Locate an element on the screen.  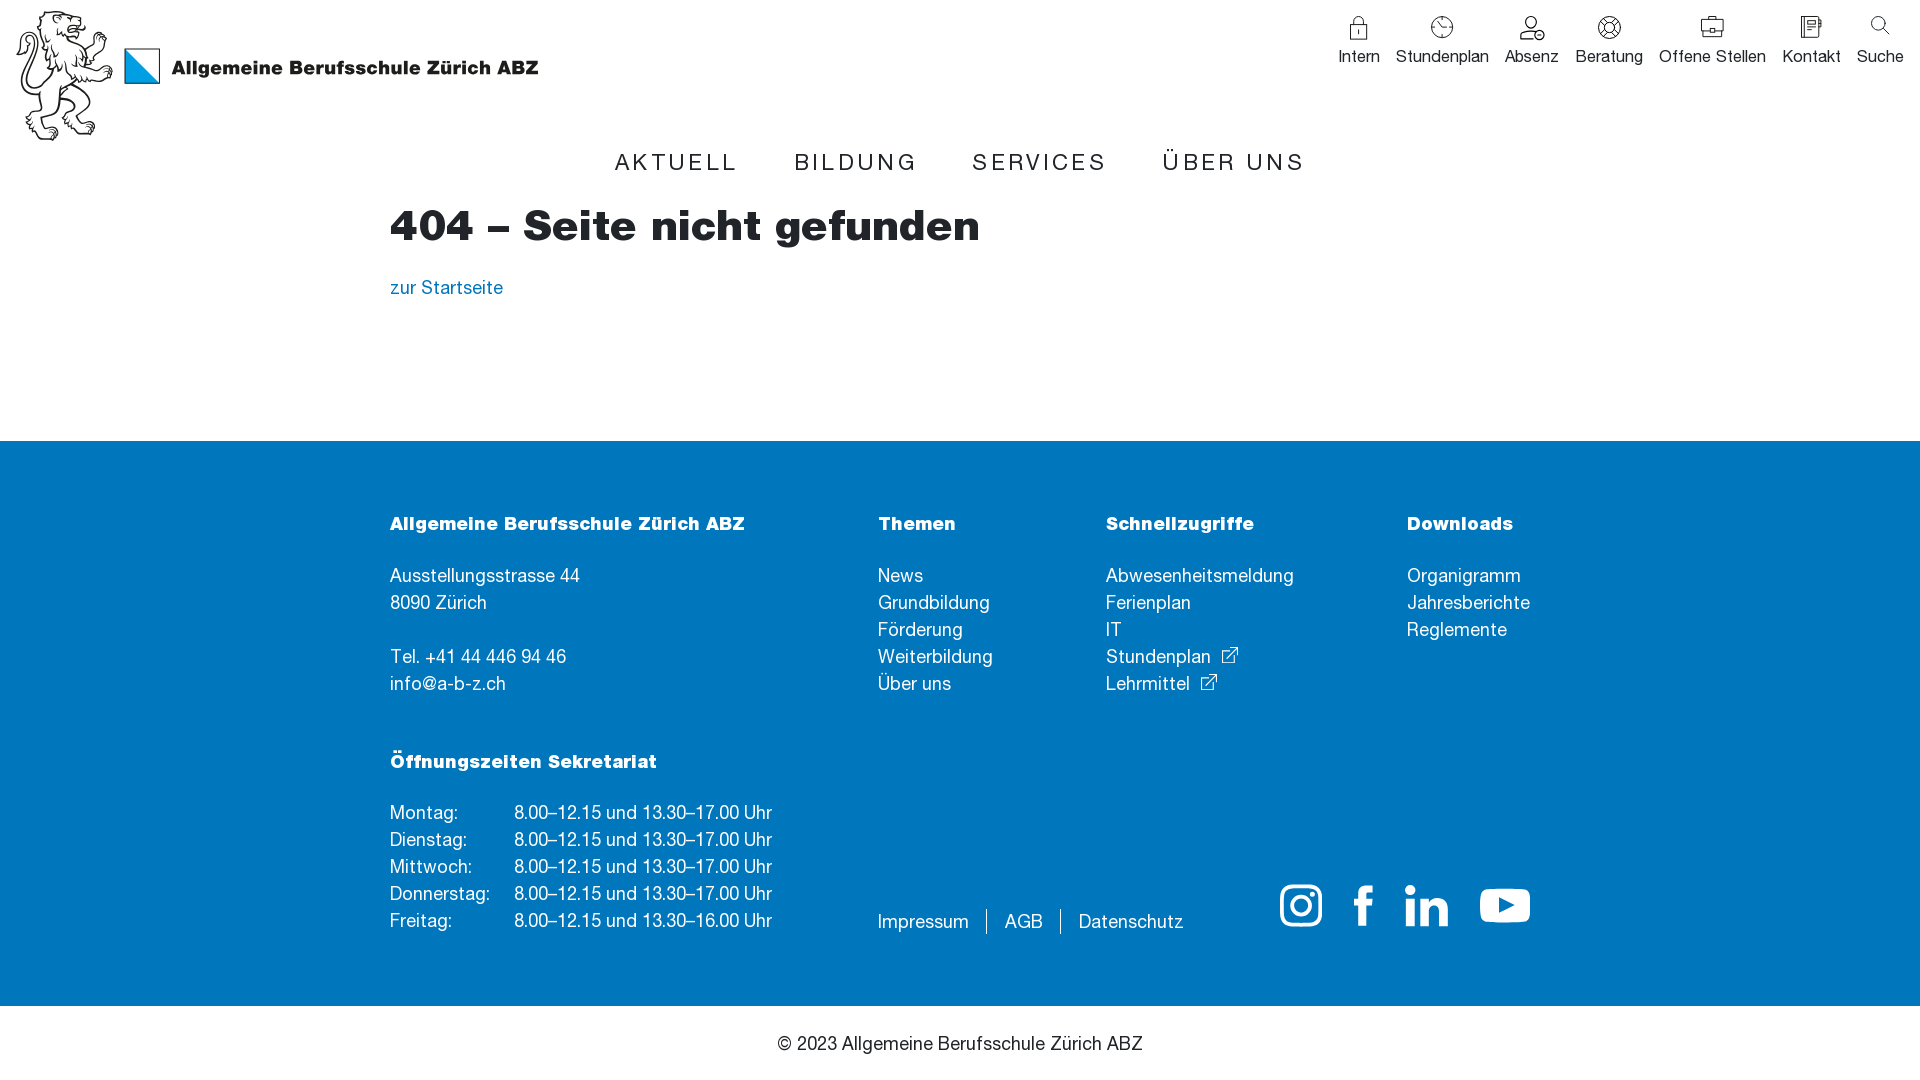
Impressum is located at coordinates (923, 921).